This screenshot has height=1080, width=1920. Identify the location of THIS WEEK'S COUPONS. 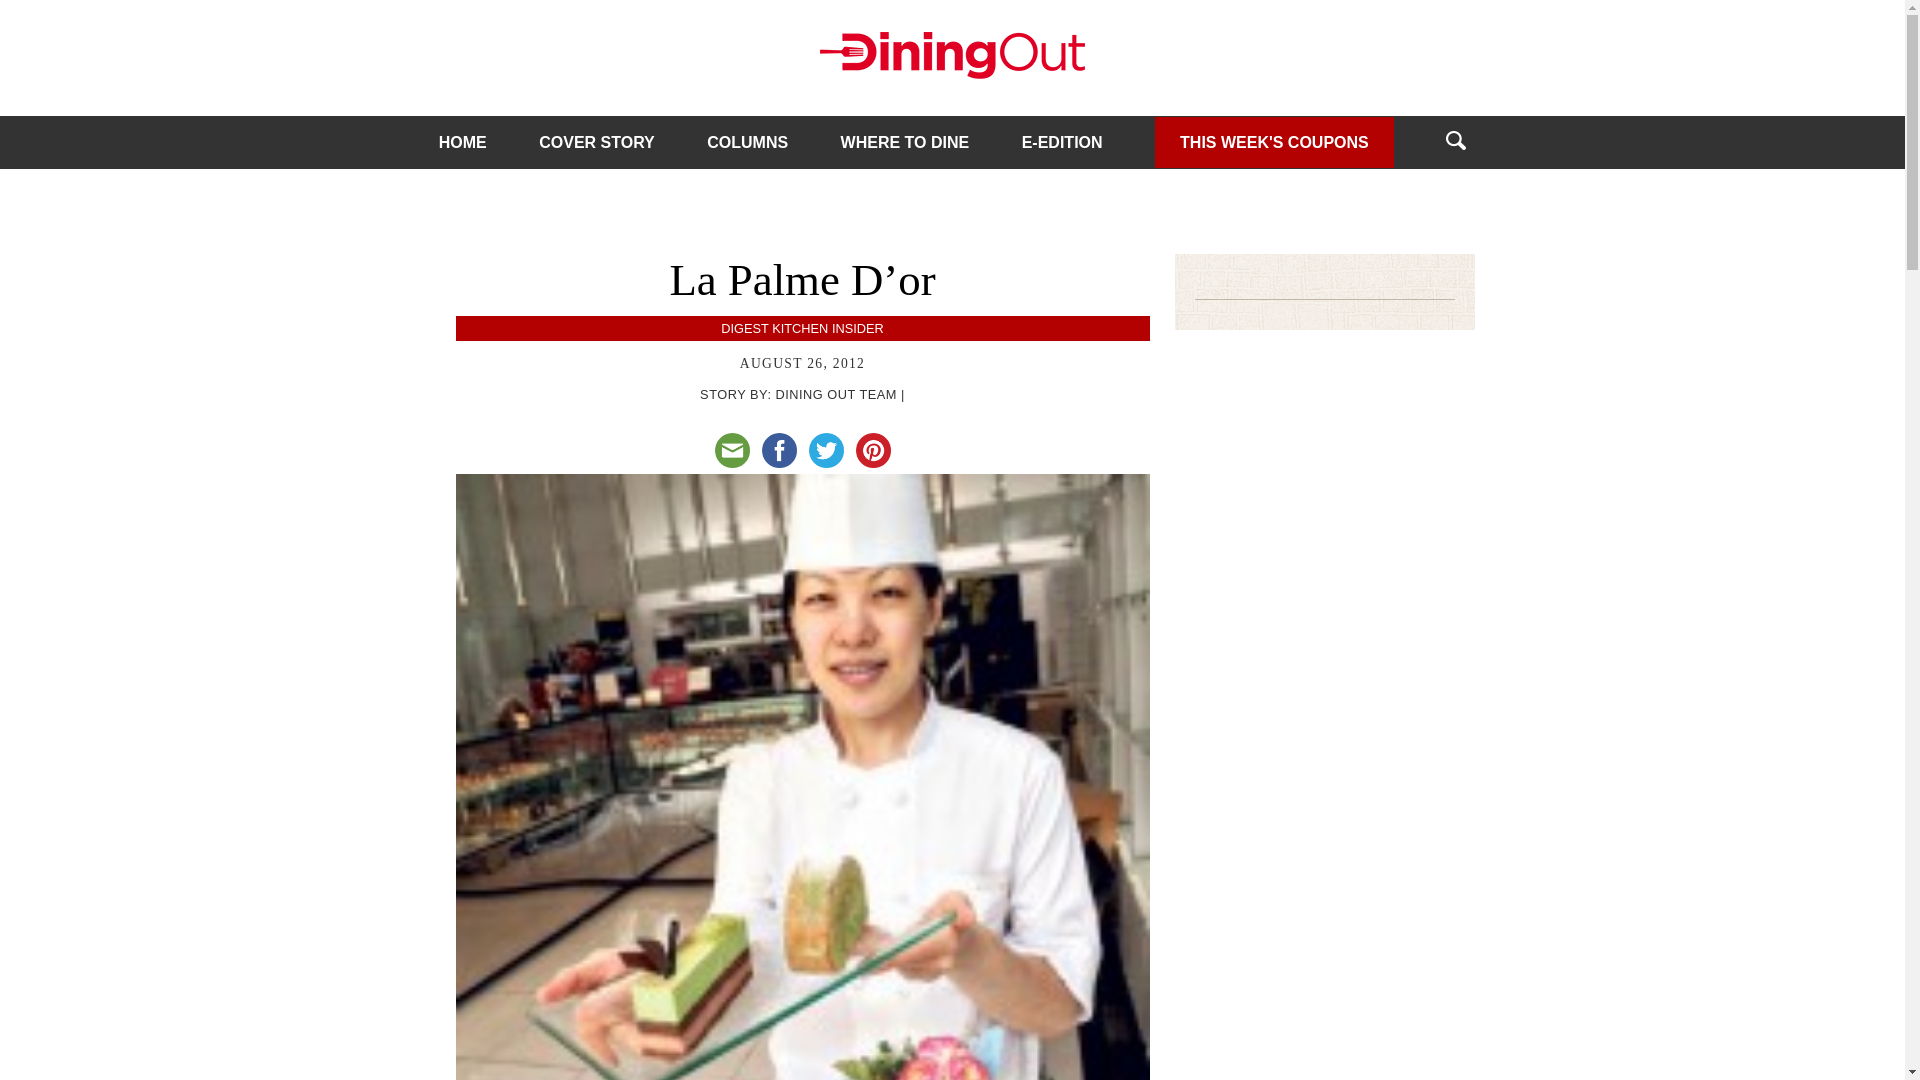
(1274, 141).